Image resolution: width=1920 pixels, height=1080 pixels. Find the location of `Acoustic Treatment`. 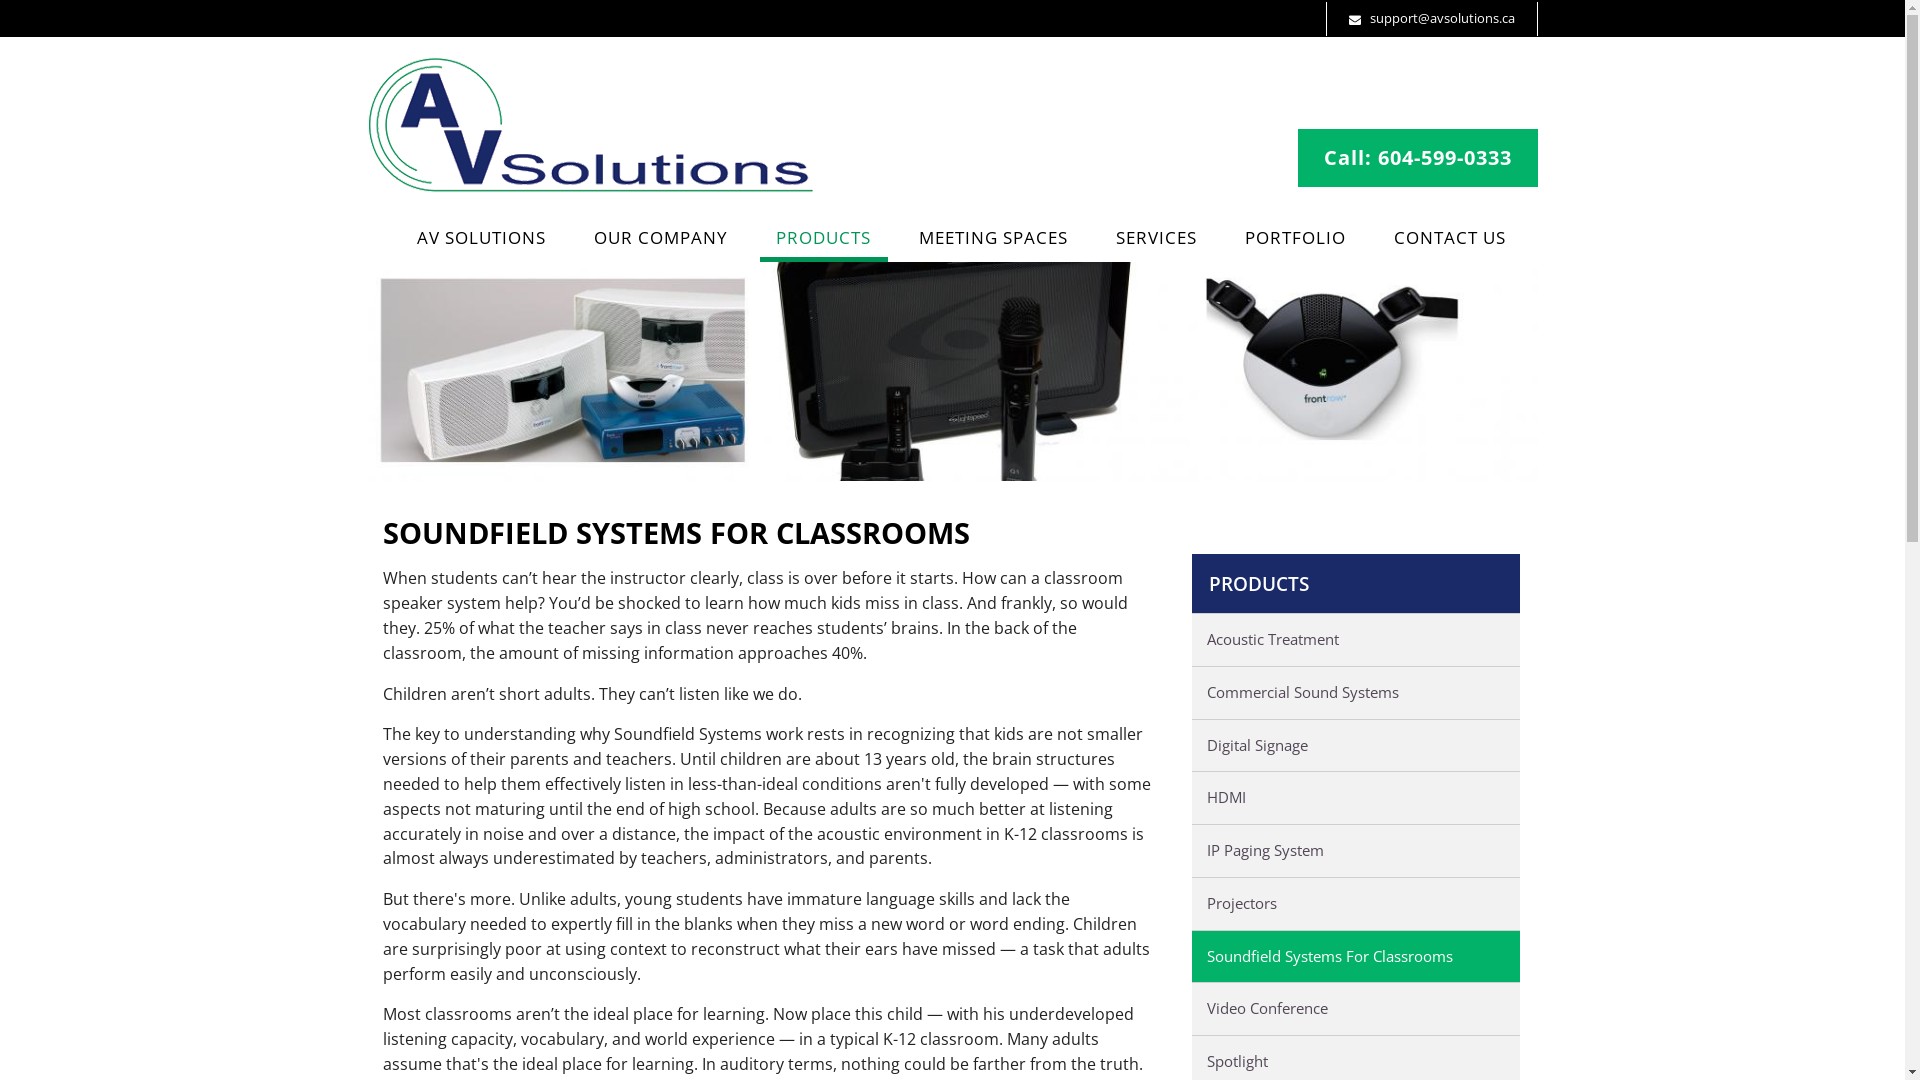

Acoustic Treatment is located at coordinates (1356, 640).